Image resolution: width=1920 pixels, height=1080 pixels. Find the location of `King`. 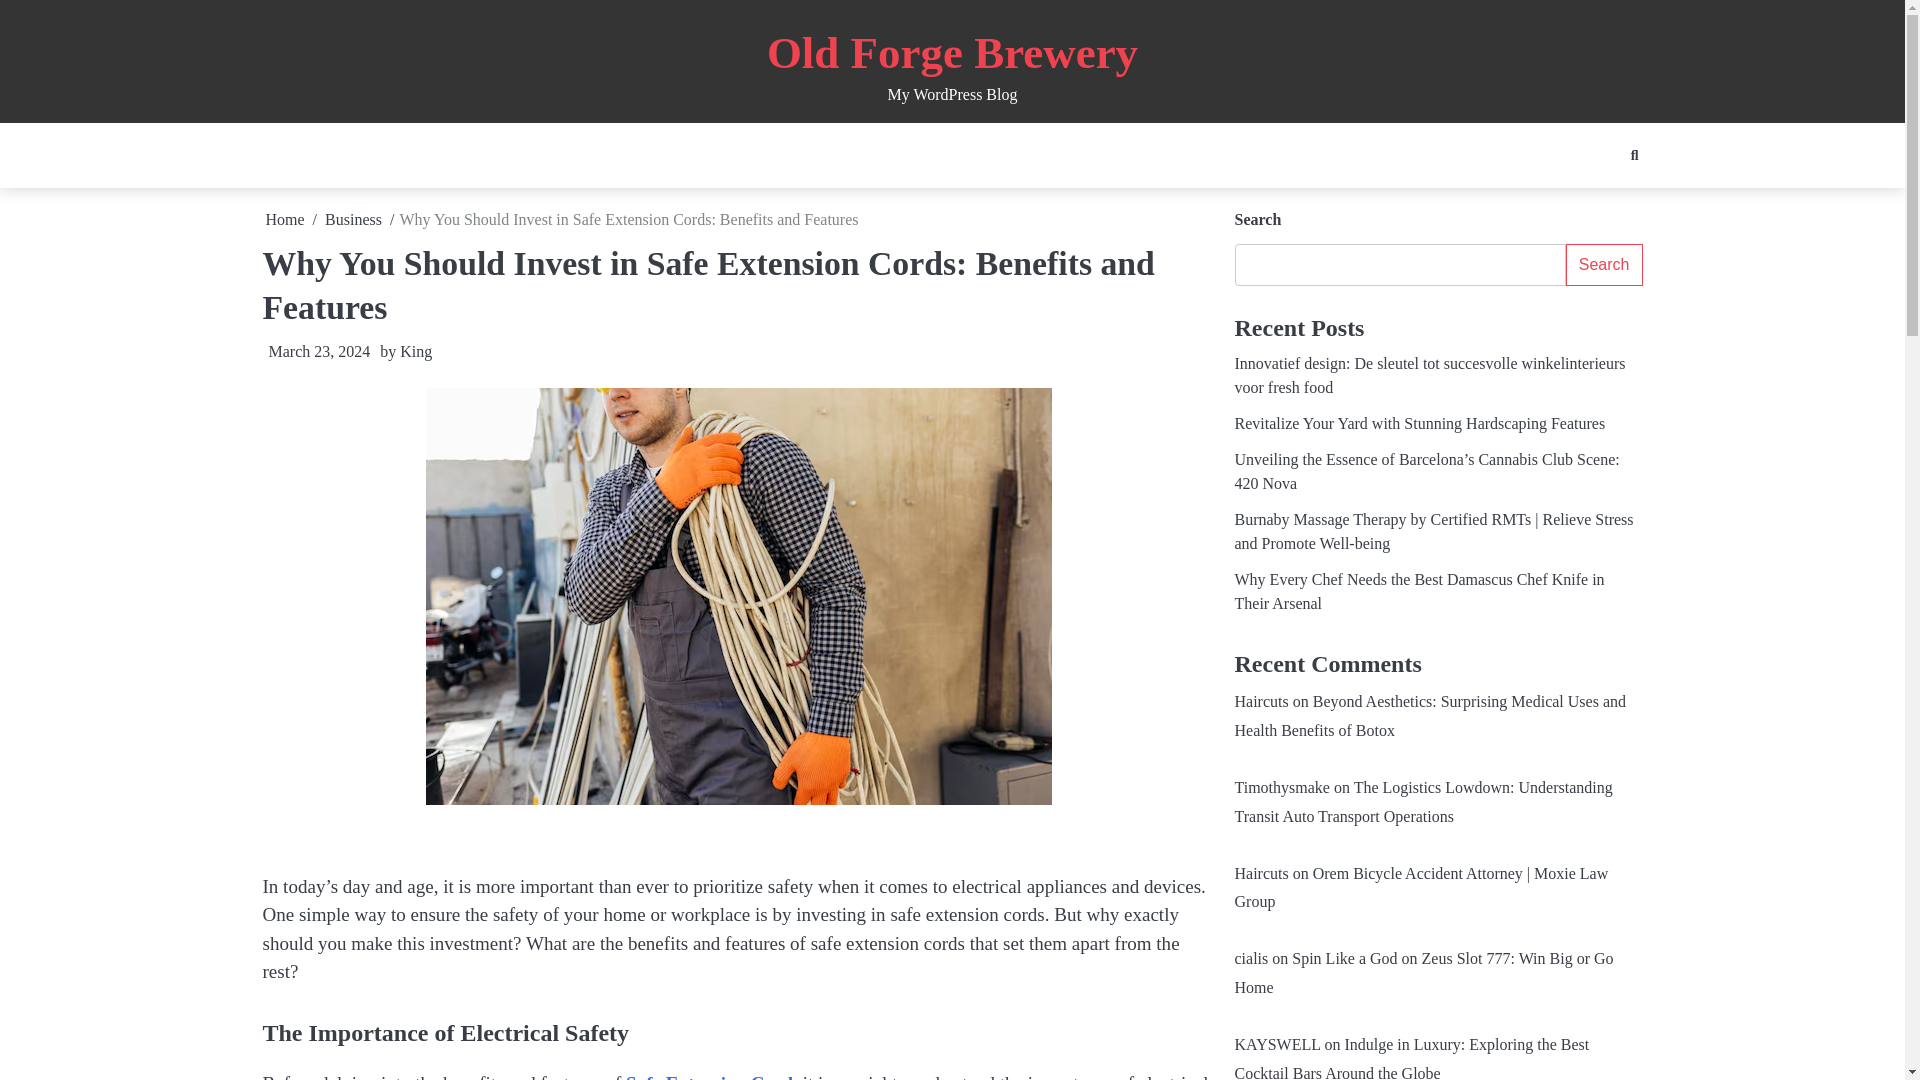

King is located at coordinates (416, 351).